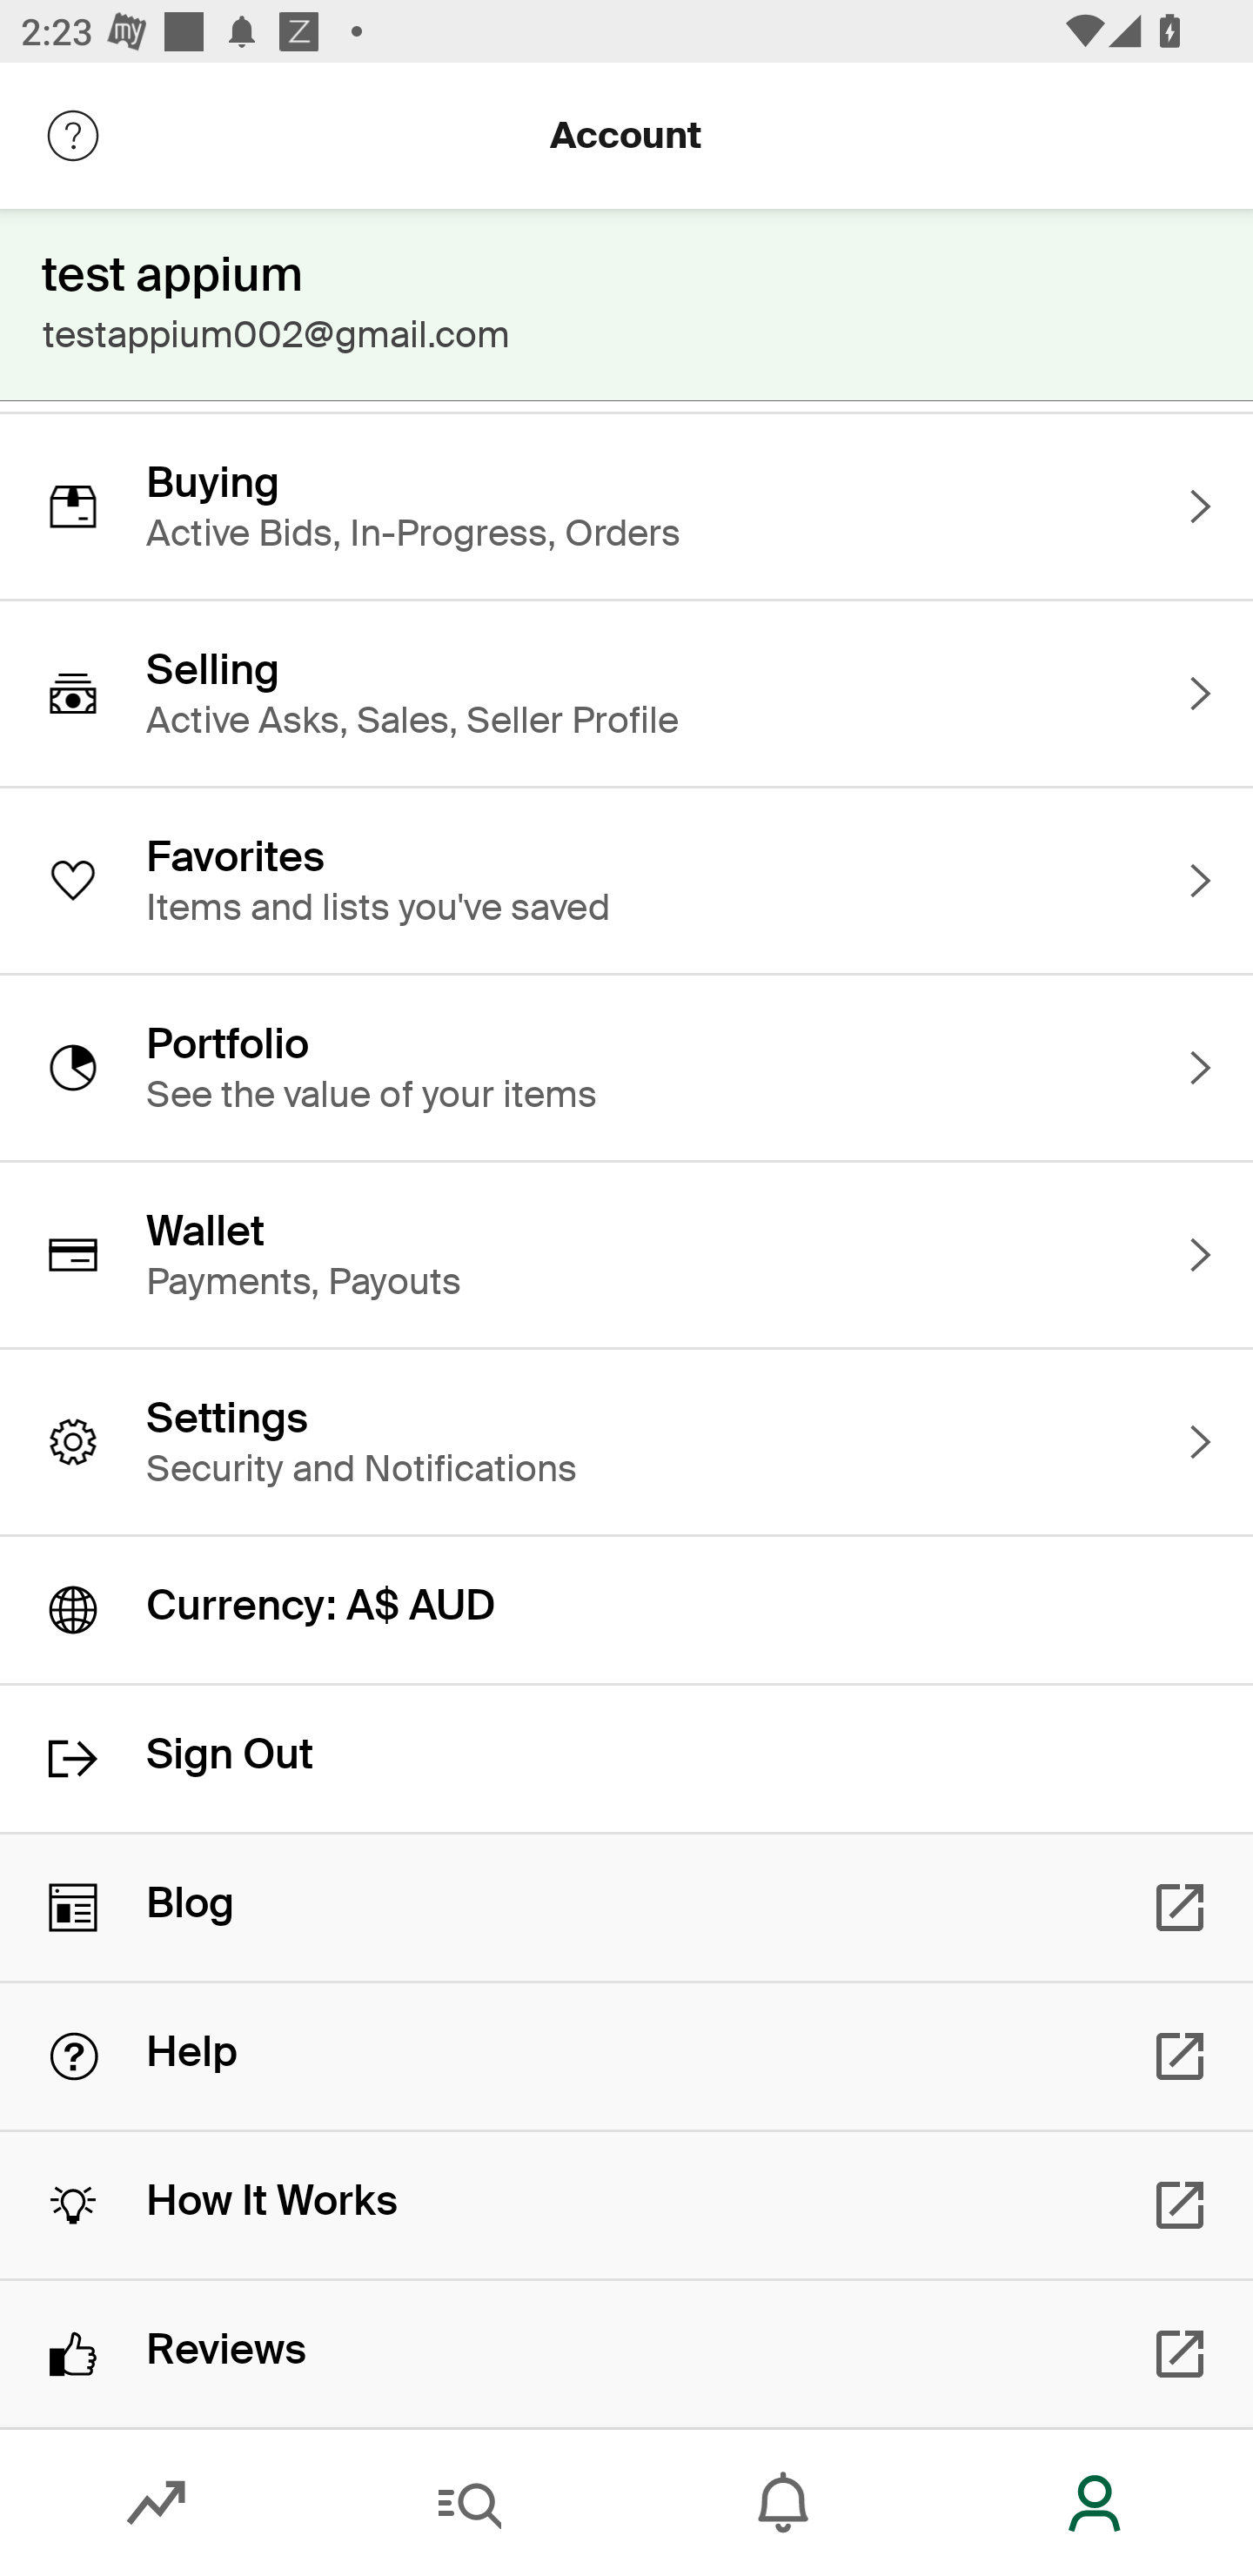  What do you see at coordinates (626, 1908) in the screenshot?
I see `Blog` at bounding box center [626, 1908].